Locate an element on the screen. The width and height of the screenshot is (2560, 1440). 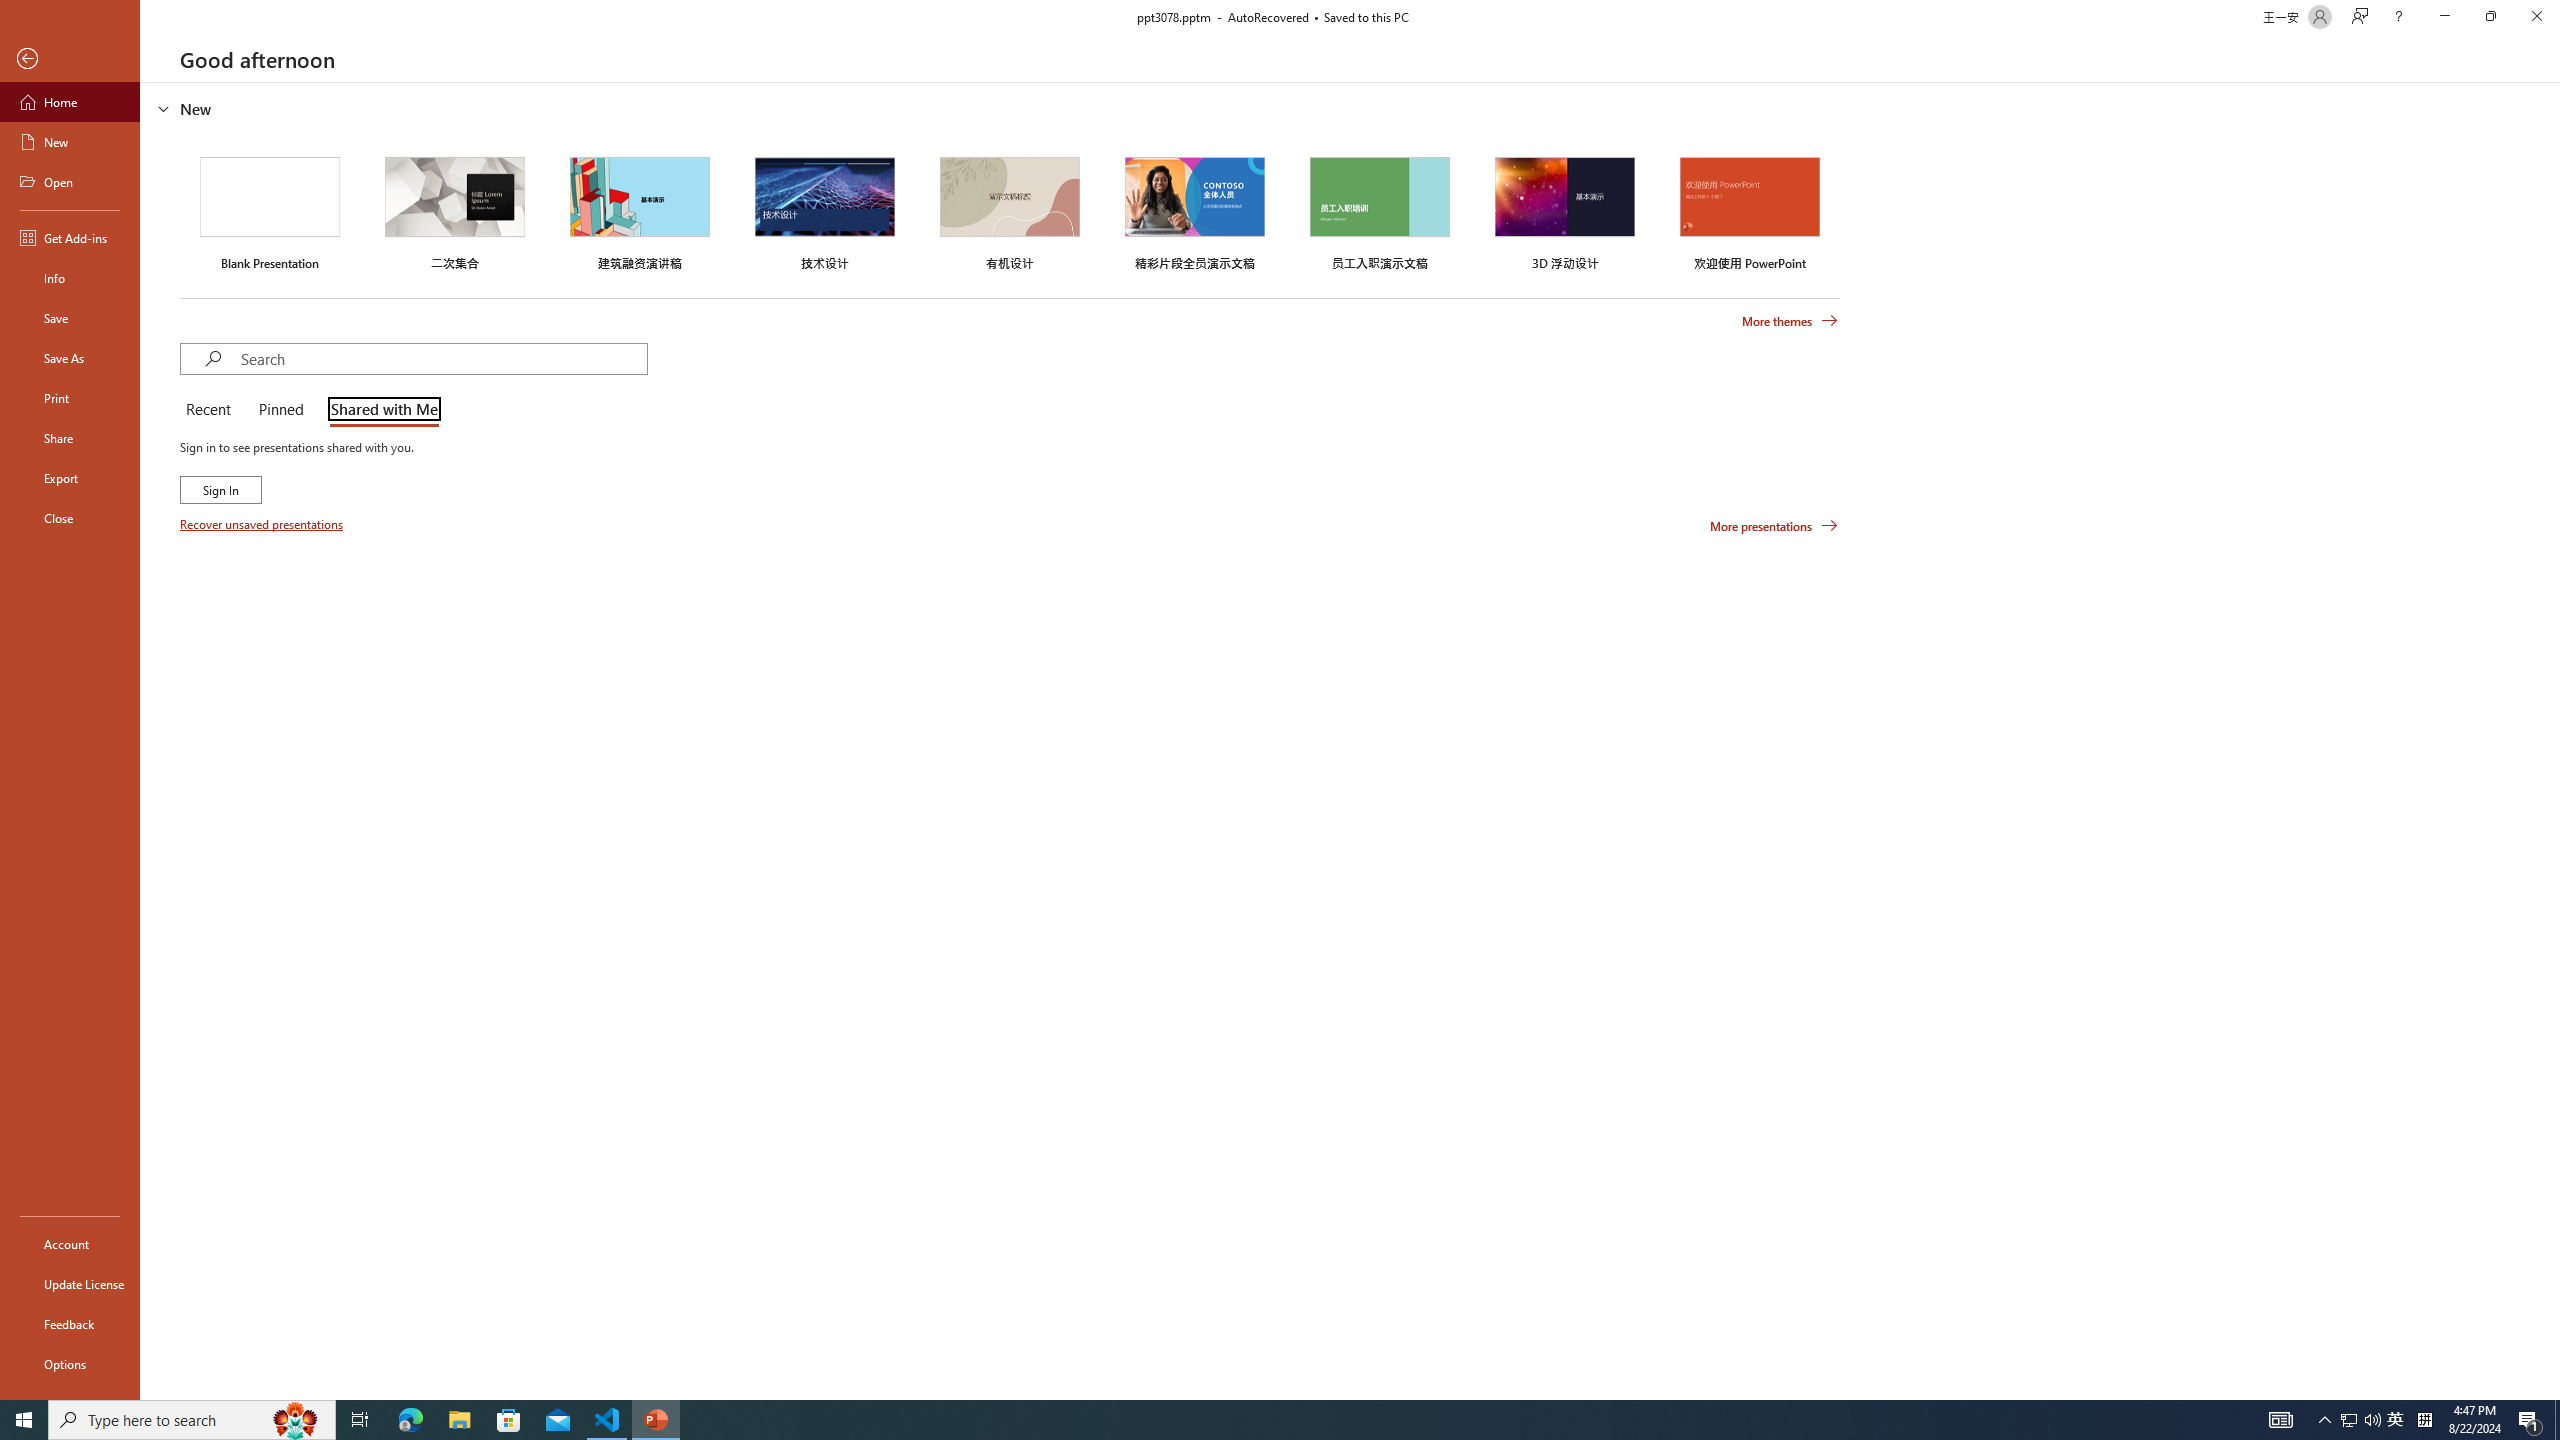
Export is located at coordinates (70, 478).